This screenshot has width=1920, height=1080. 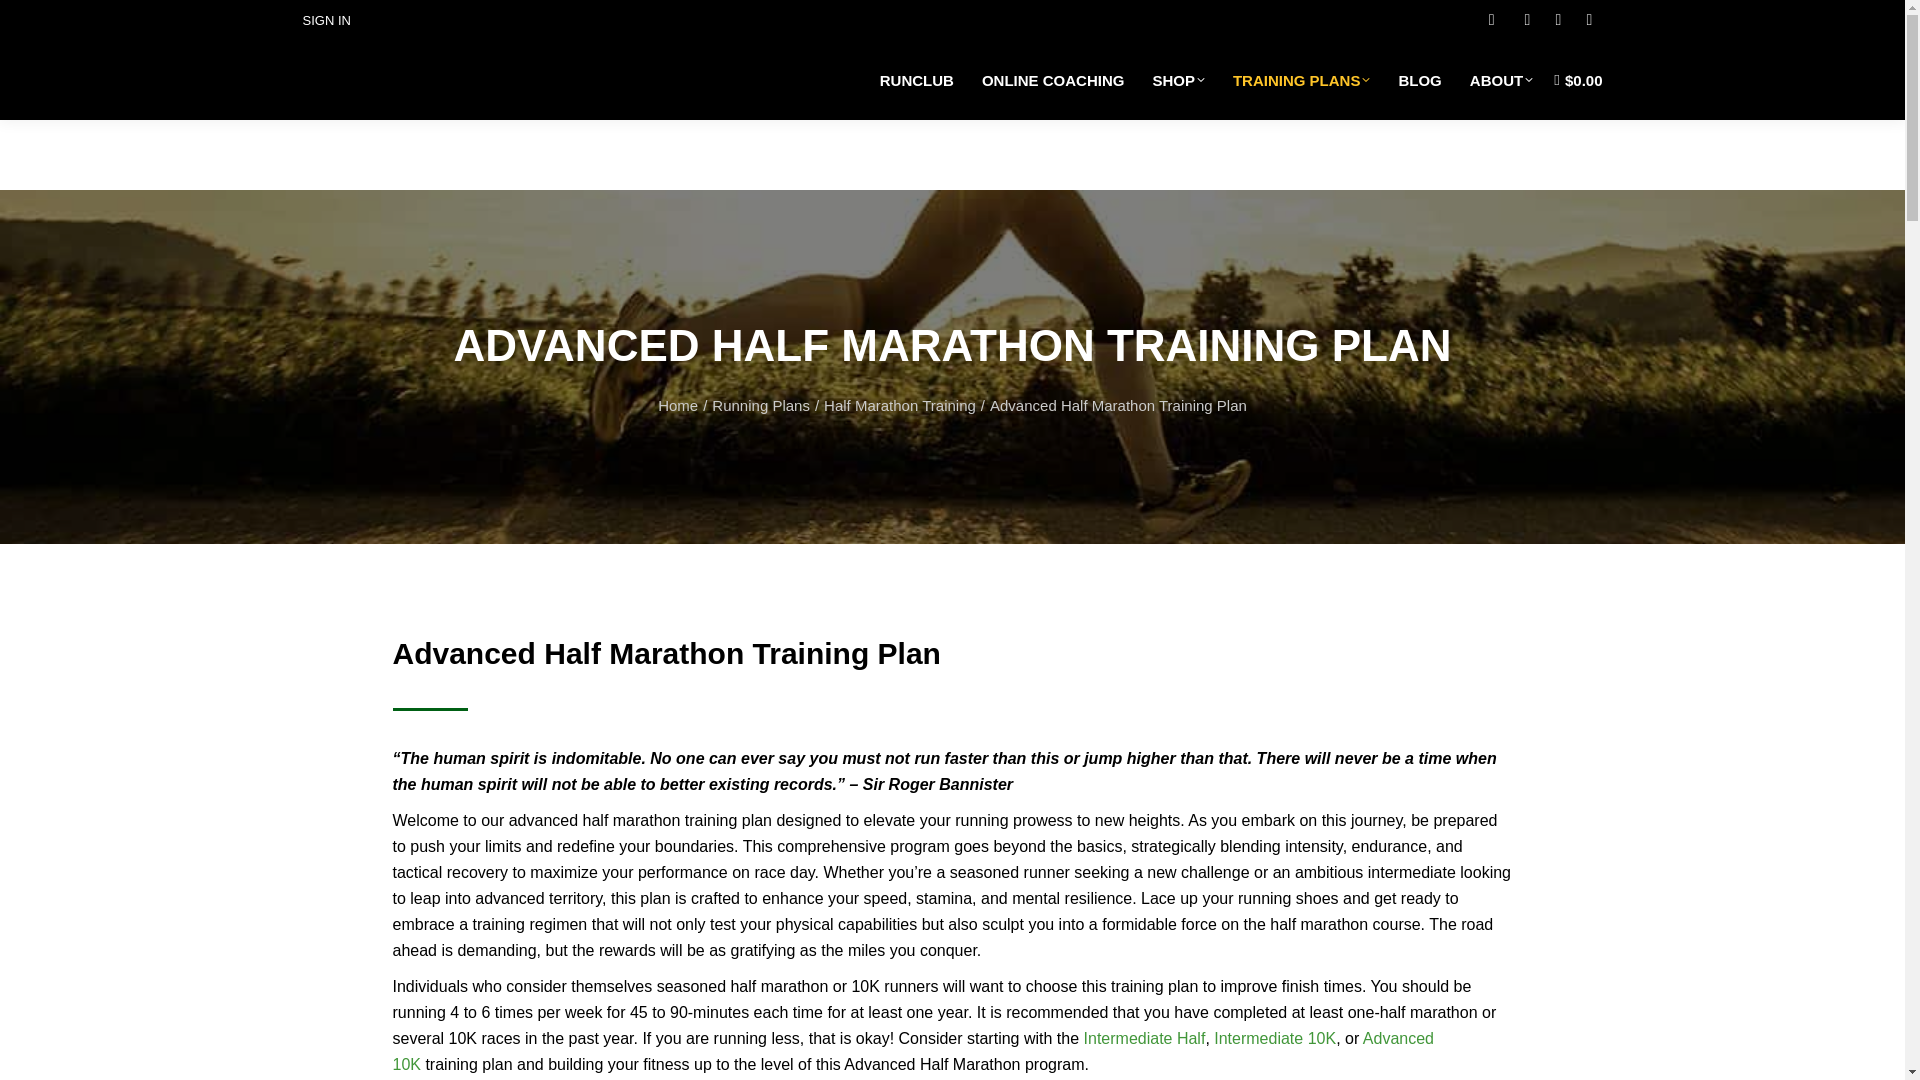 What do you see at coordinates (916, 80) in the screenshot?
I see `RUNCLUB` at bounding box center [916, 80].